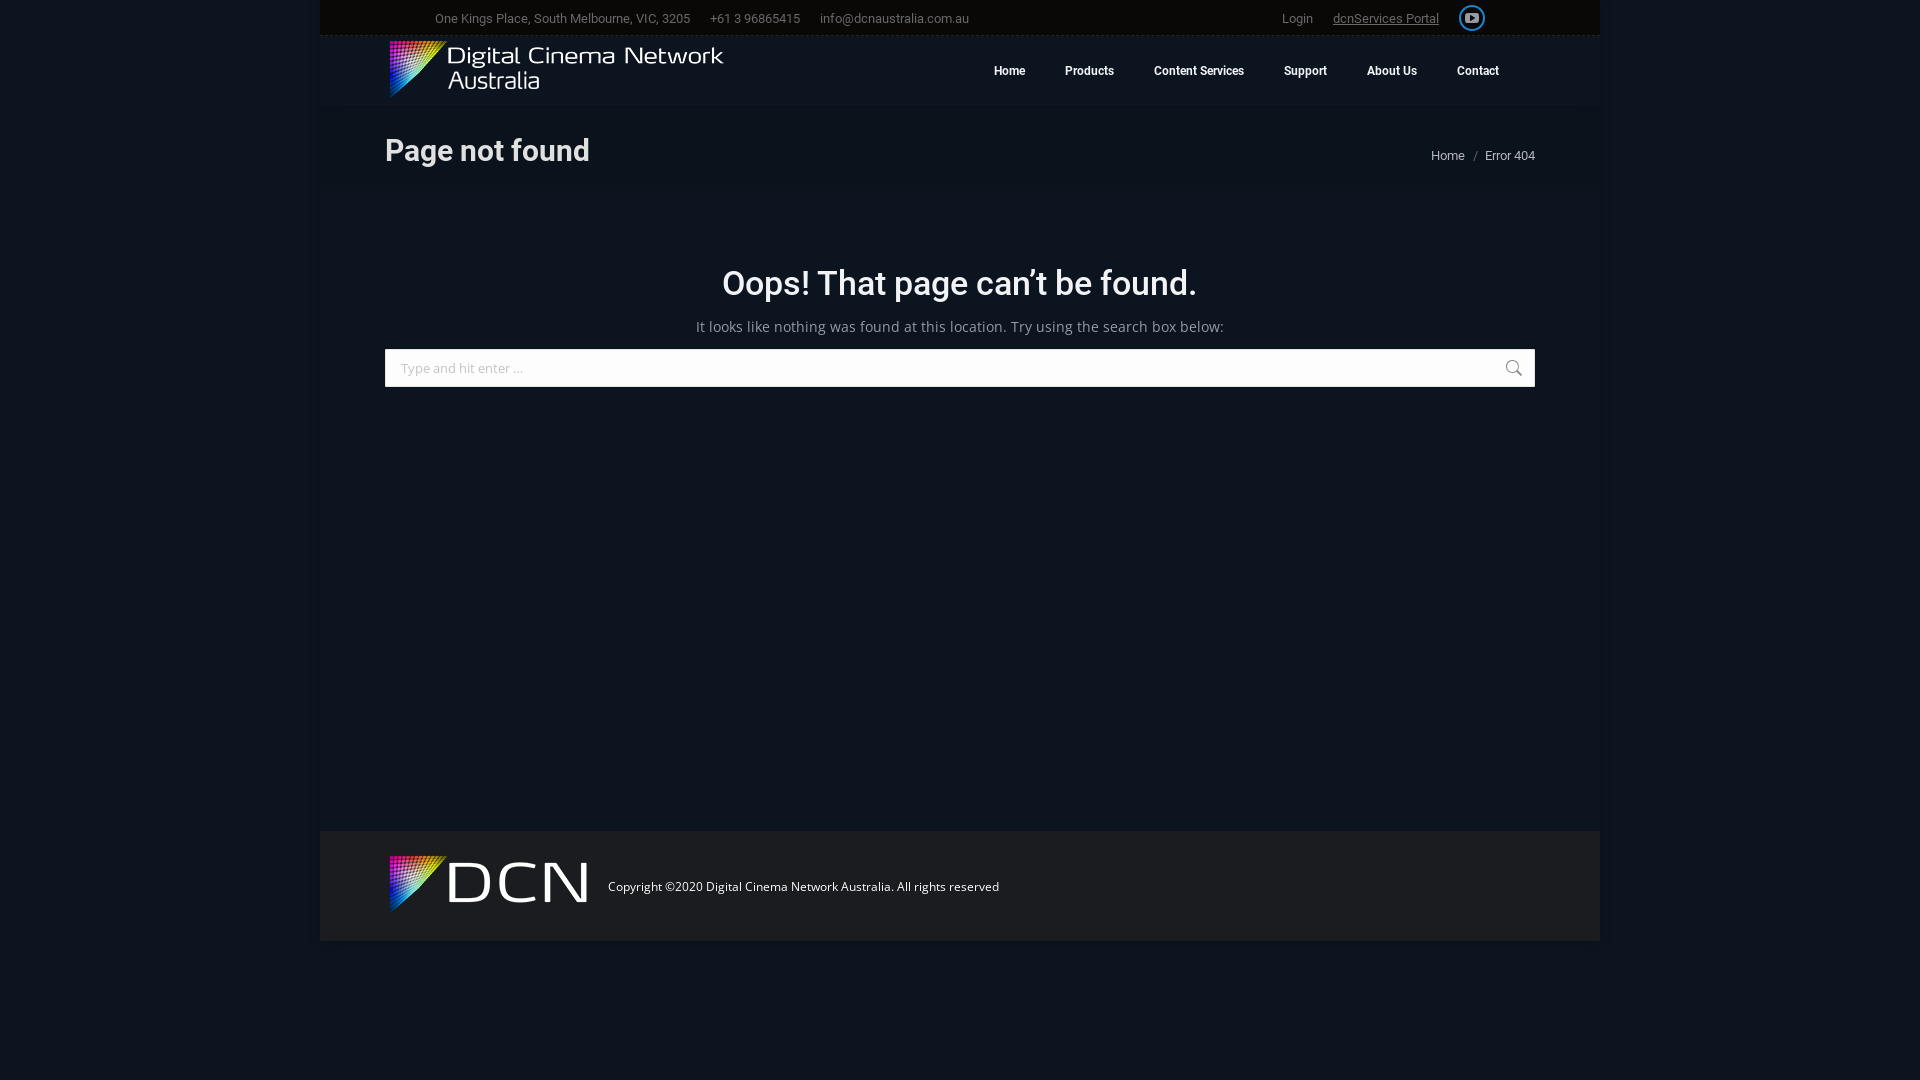  What do you see at coordinates (1472, 18) in the screenshot?
I see `YouTube page opens in new window` at bounding box center [1472, 18].